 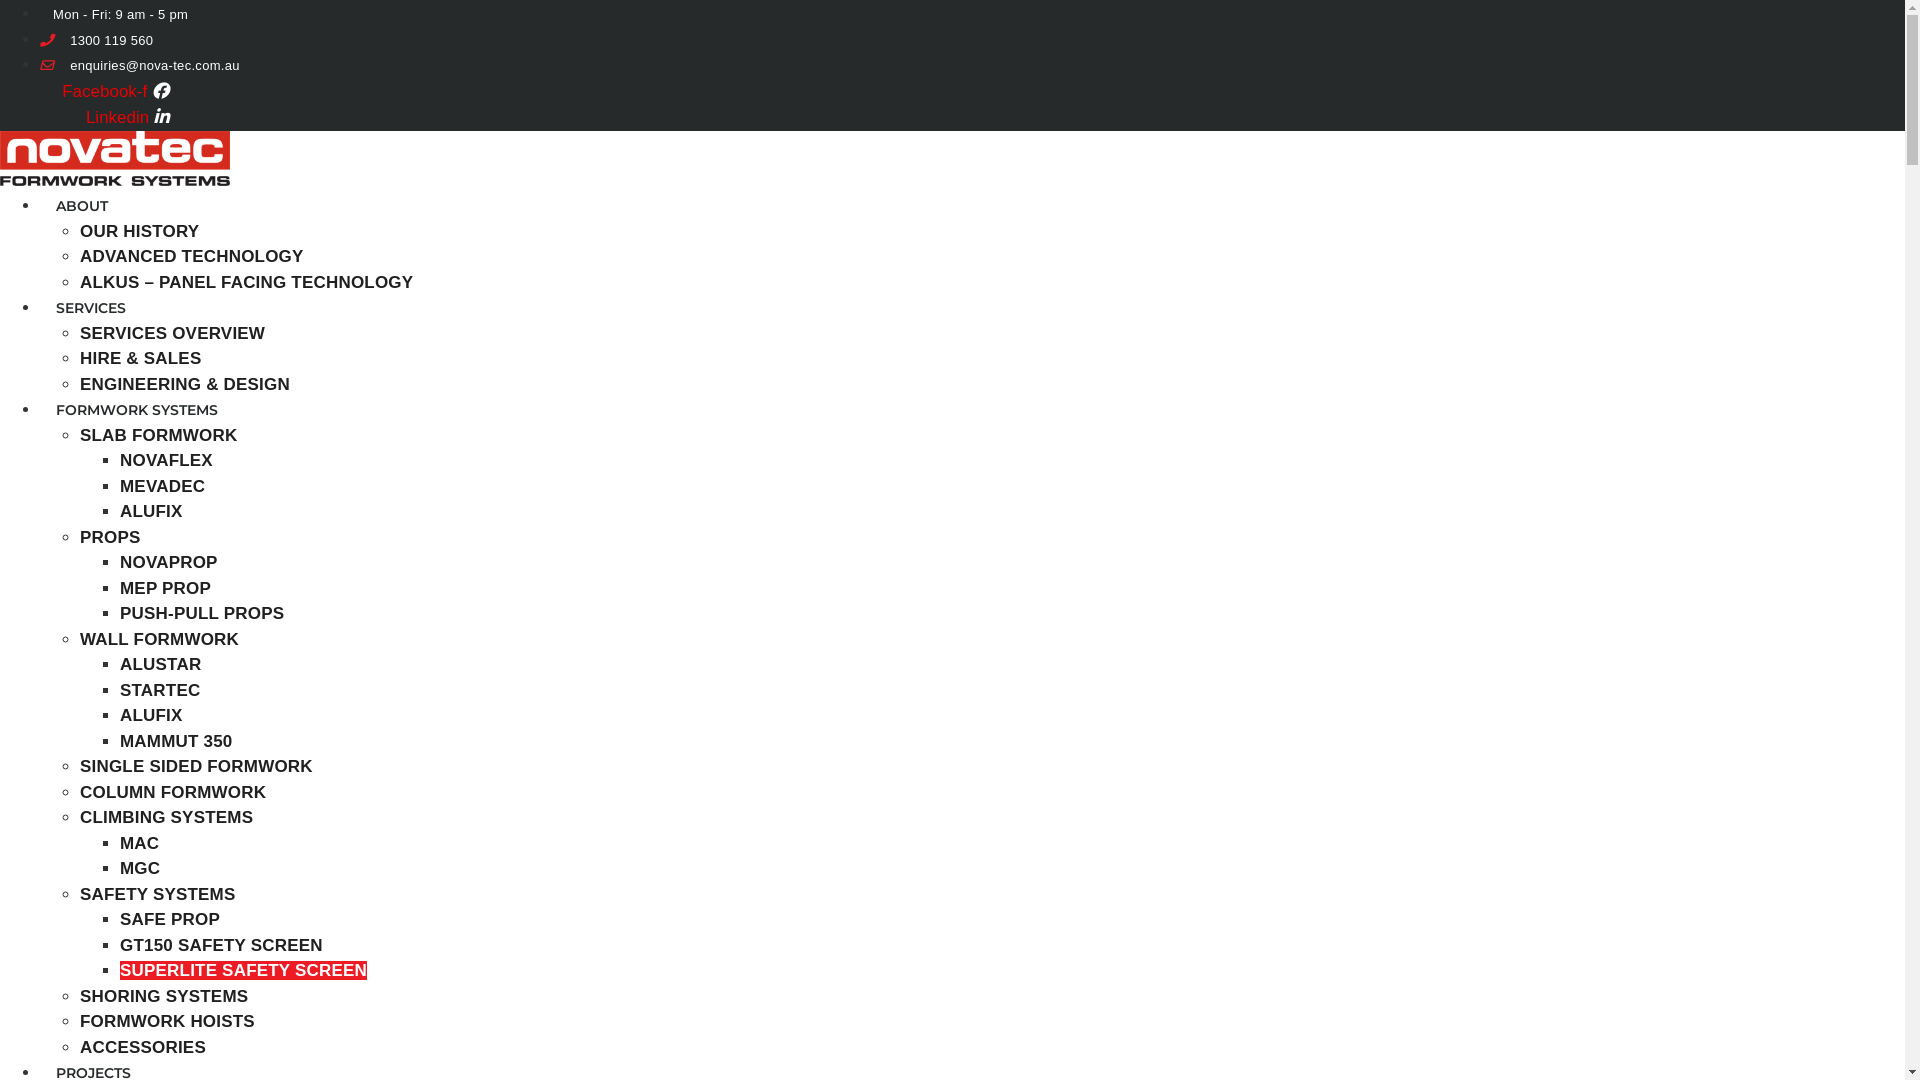 I want to click on HIRE & SALES, so click(x=140, y=358).